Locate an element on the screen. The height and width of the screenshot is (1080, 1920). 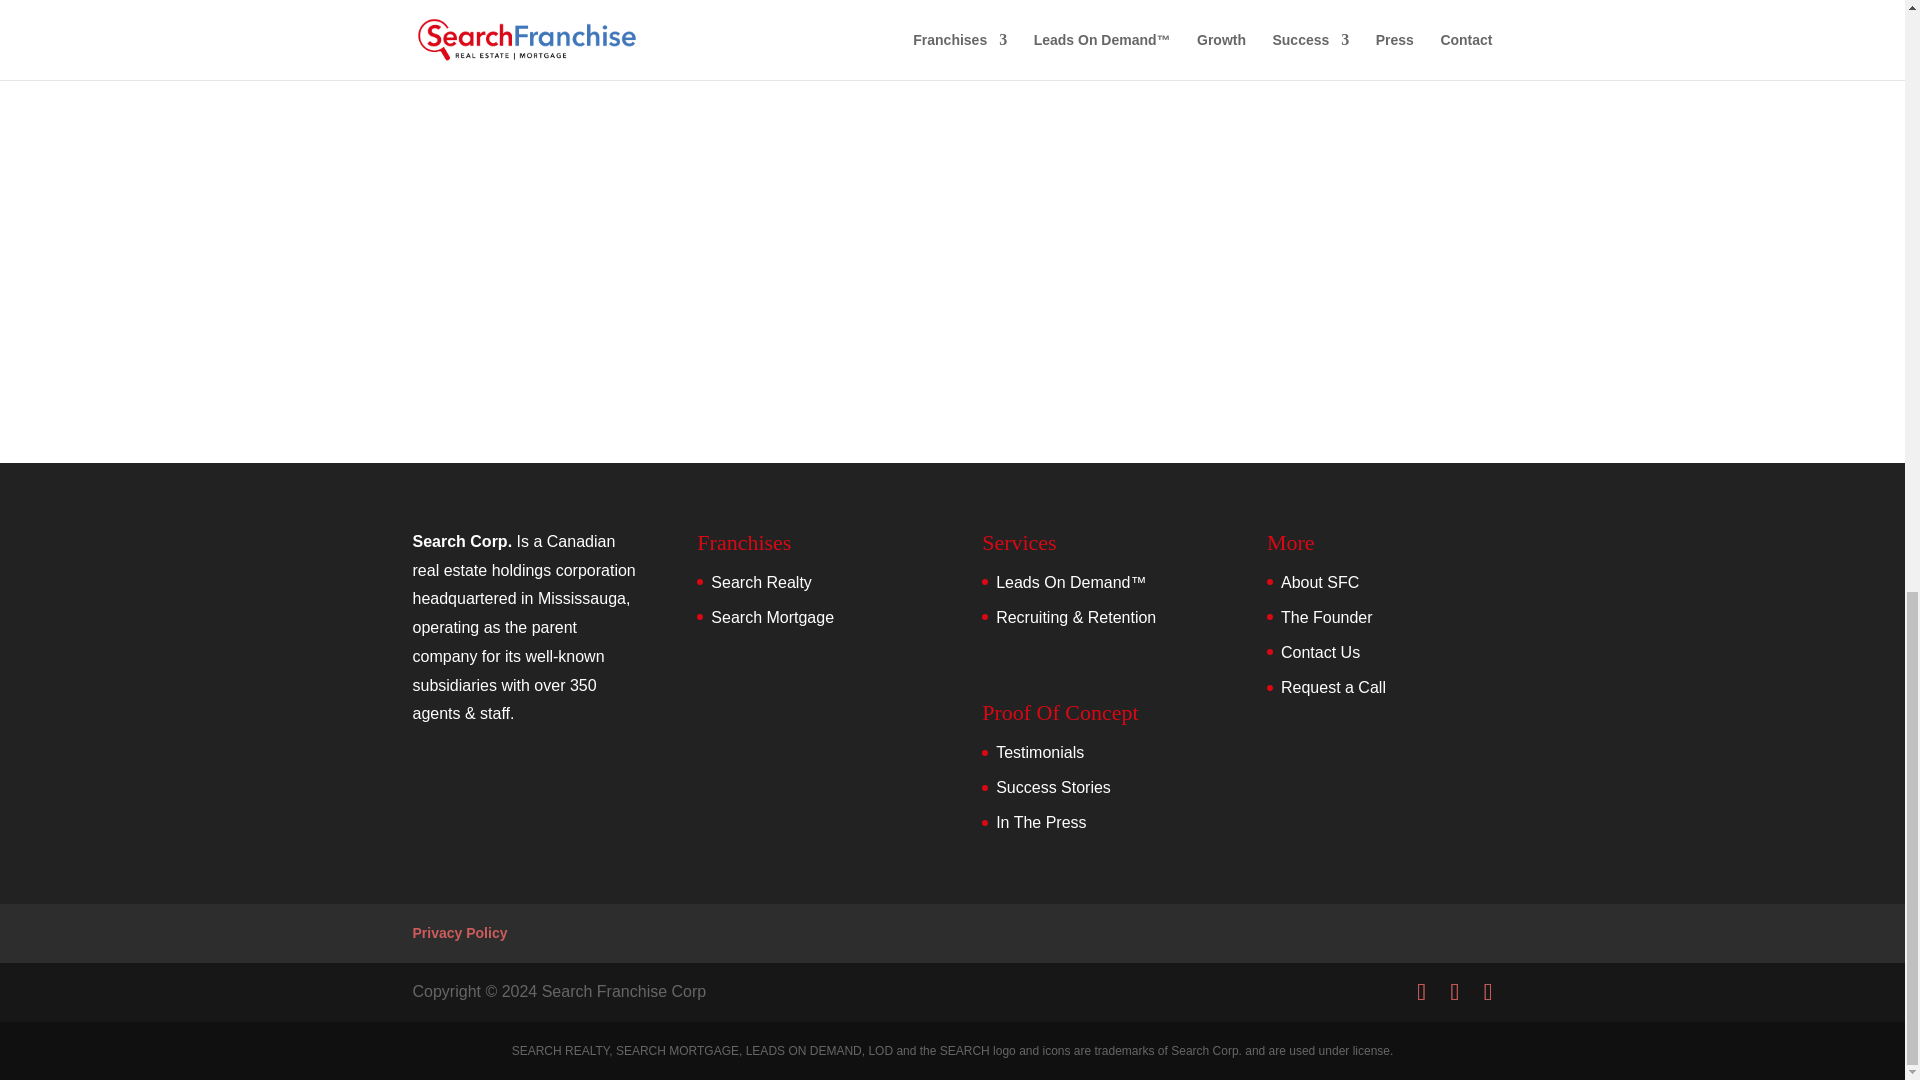
Most Trusted Au Online Casino is located at coordinates (522, 59).